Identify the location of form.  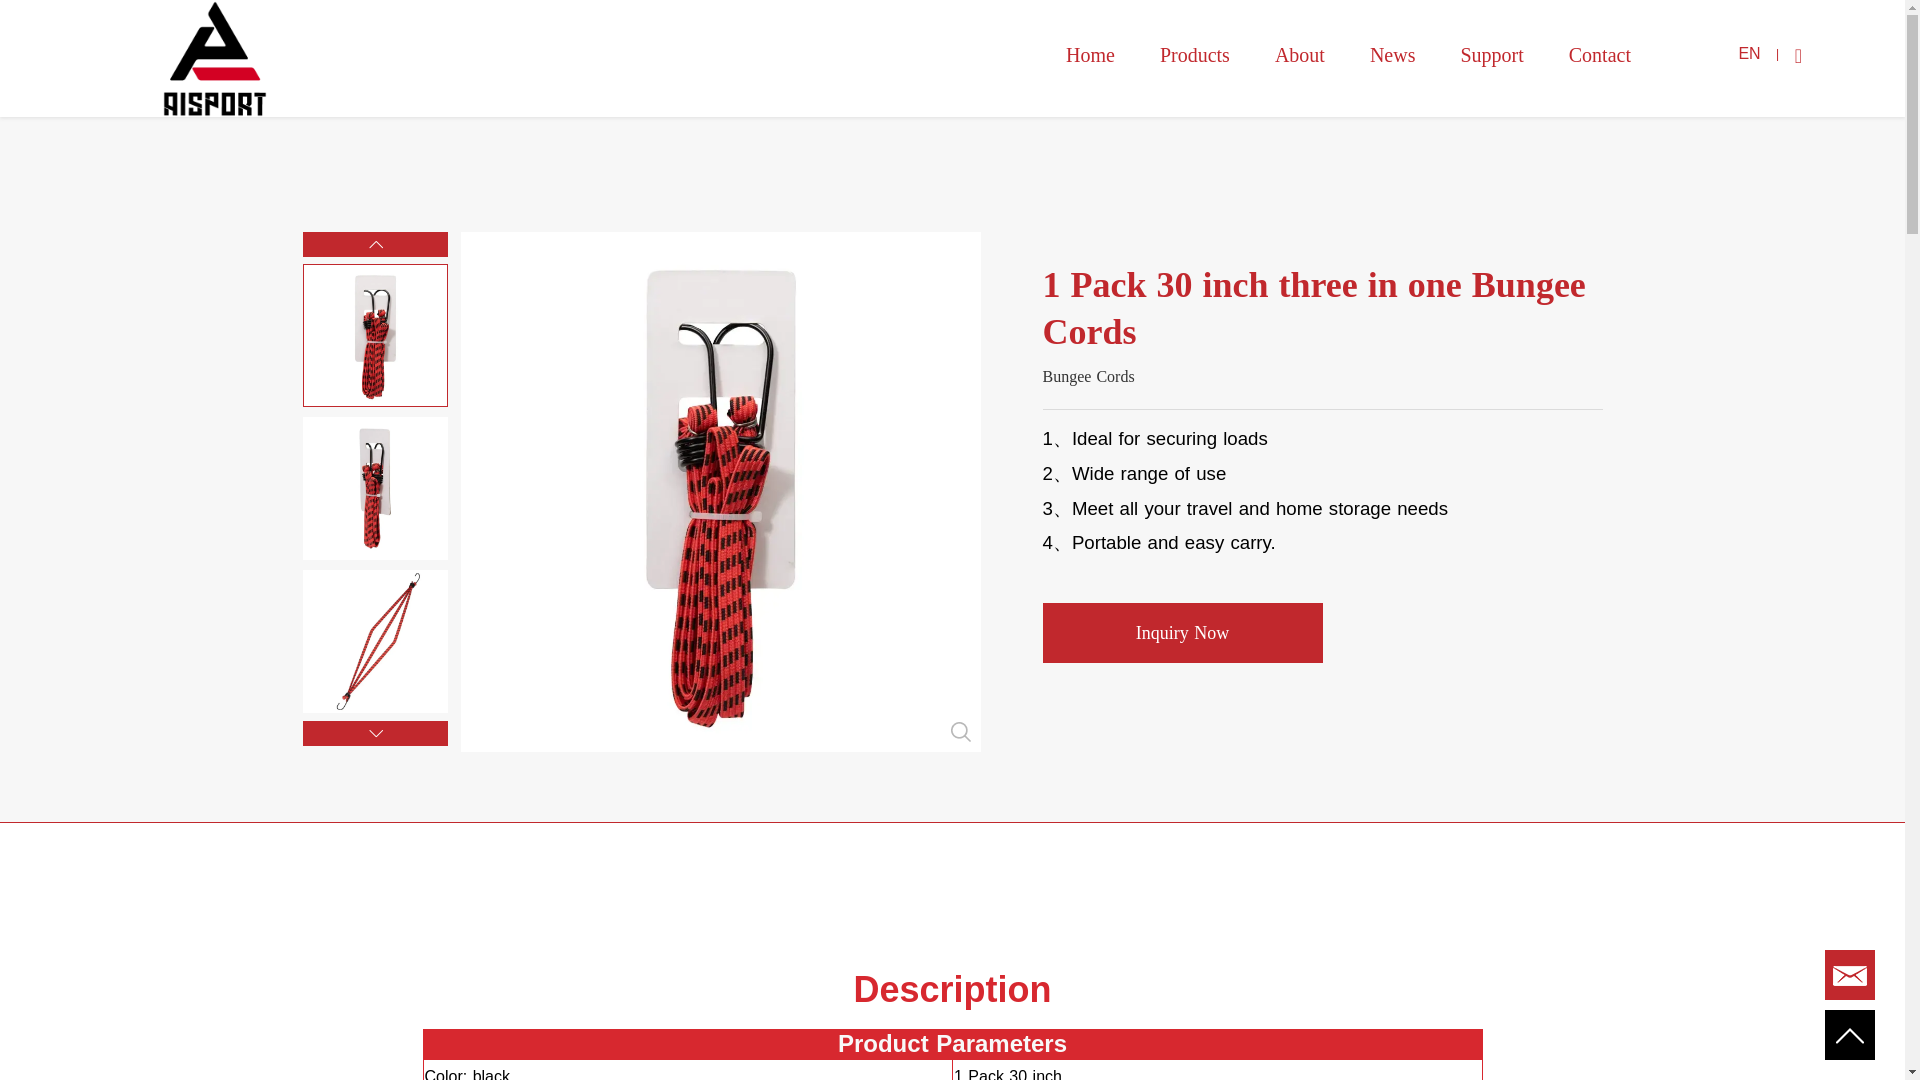
(1850, 1035).